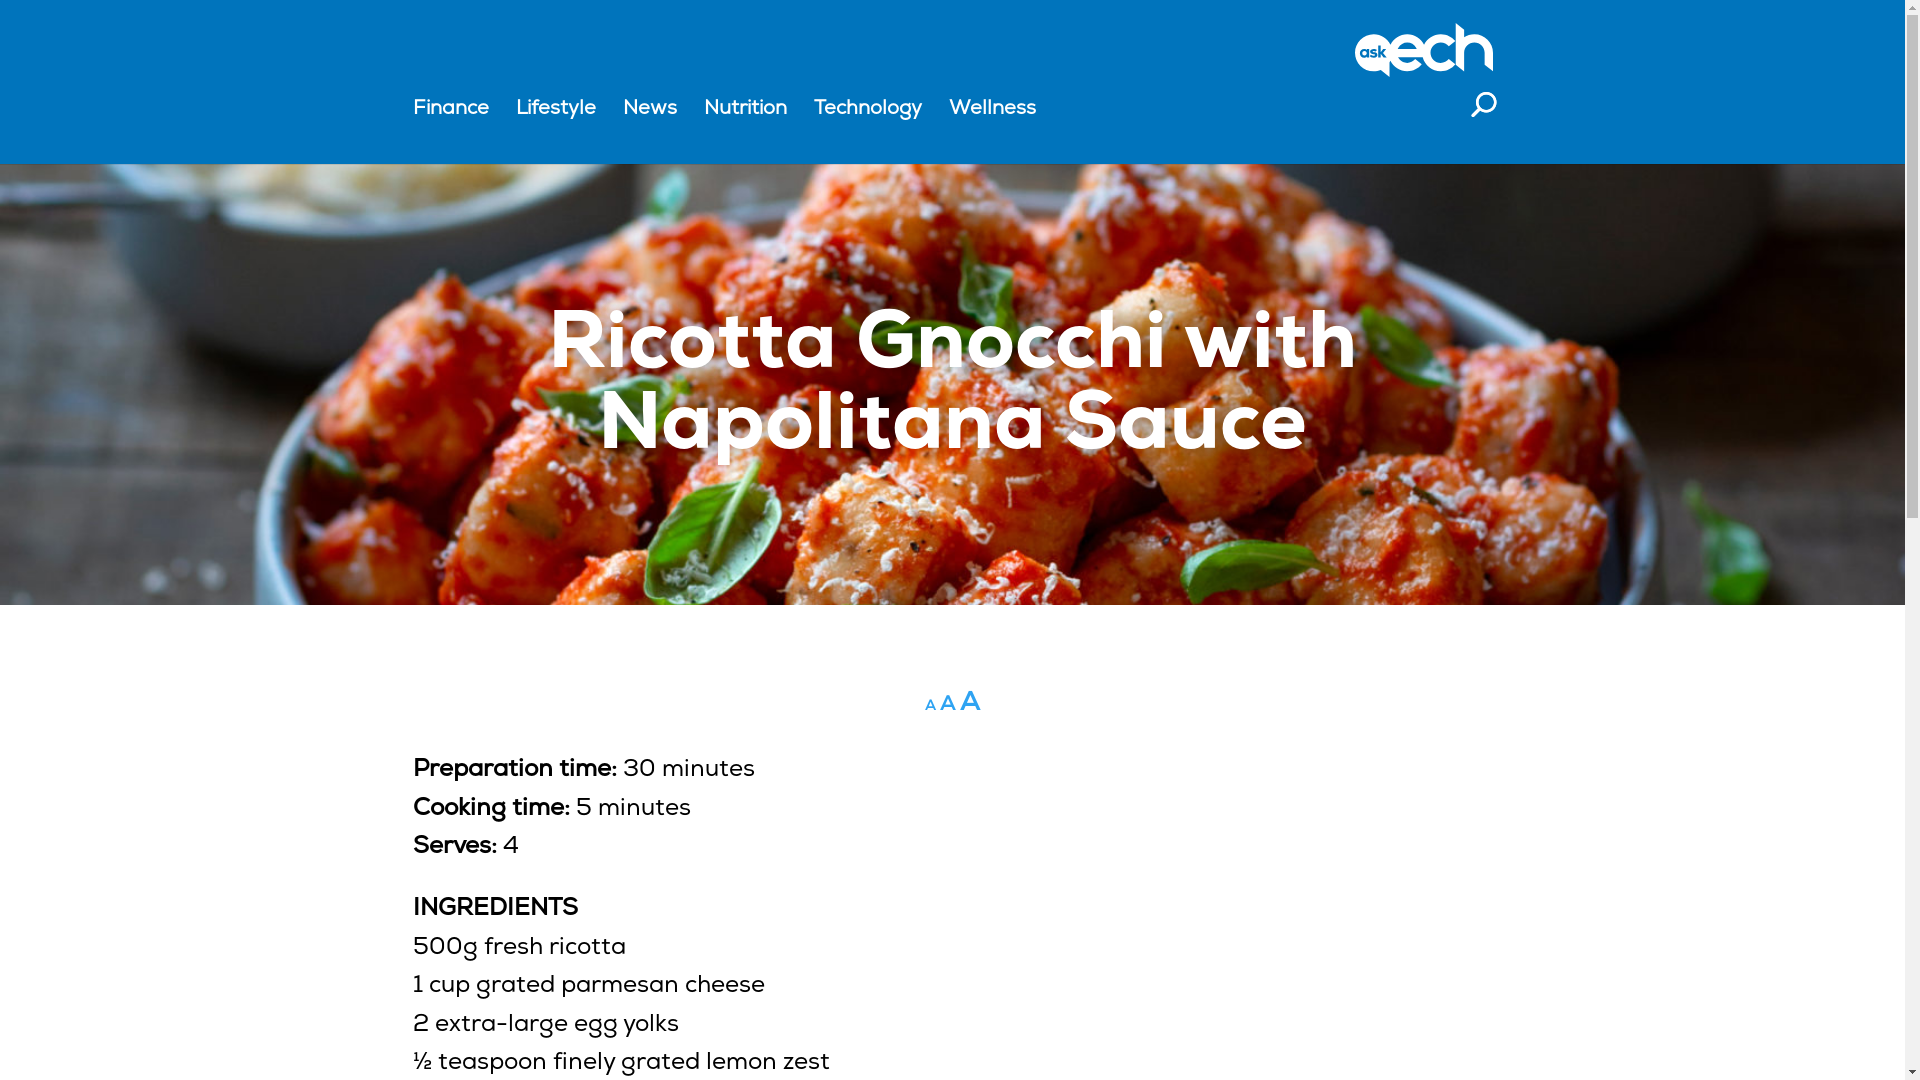  What do you see at coordinates (746, 127) in the screenshot?
I see `Nutrition` at bounding box center [746, 127].